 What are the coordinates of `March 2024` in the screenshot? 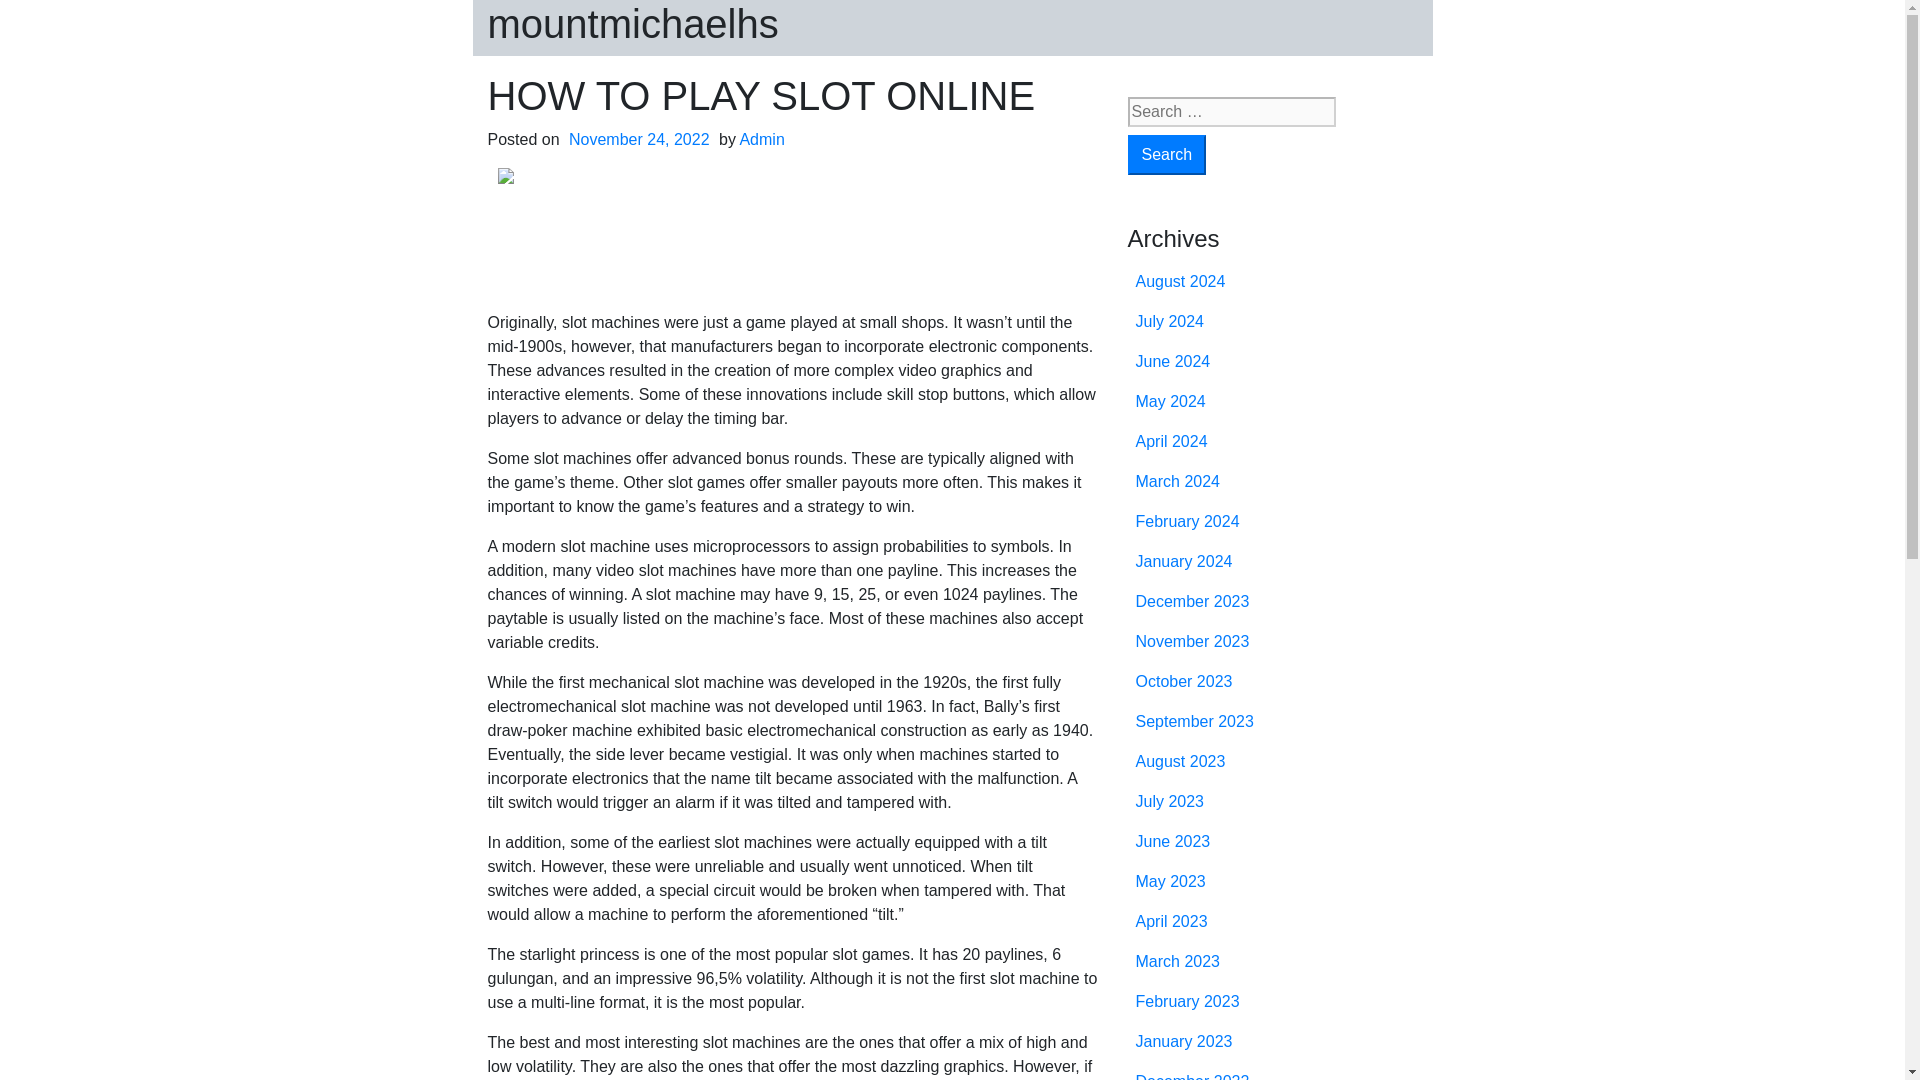 It's located at (1178, 482).